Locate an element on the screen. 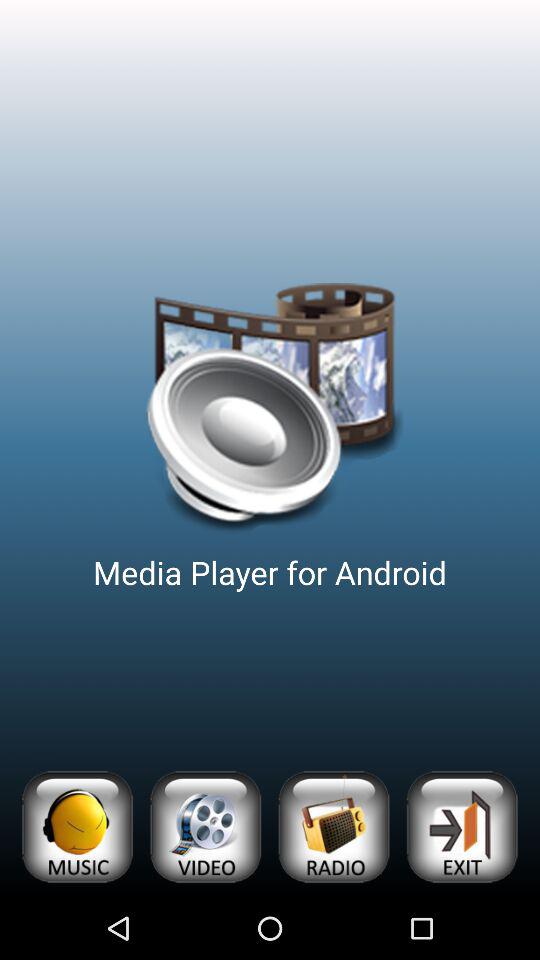 Image resolution: width=540 pixels, height=960 pixels. exit app is located at coordinates (462, 826).